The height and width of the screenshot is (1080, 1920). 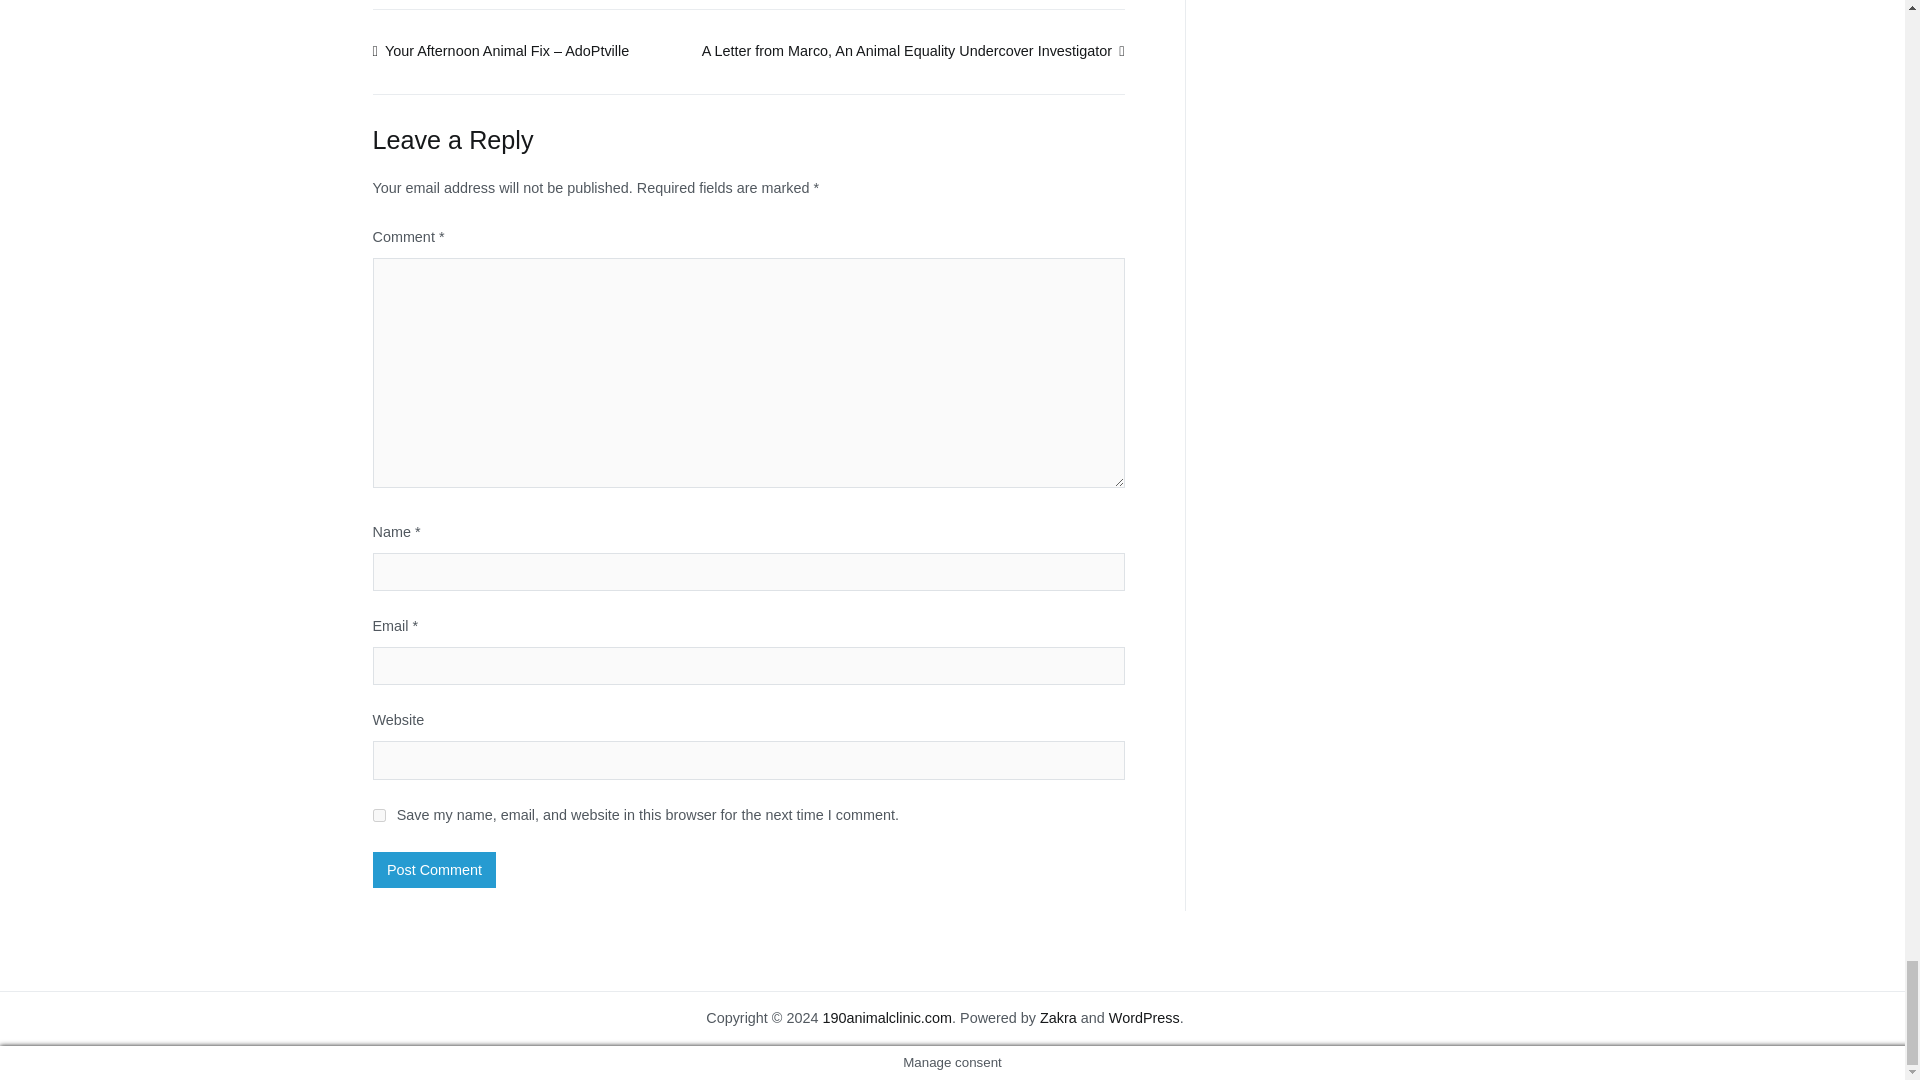 What do you see at coordinates (1058, 1018) in the screenshot?
I see `Zakra` at bounding box center [1058, 1018].